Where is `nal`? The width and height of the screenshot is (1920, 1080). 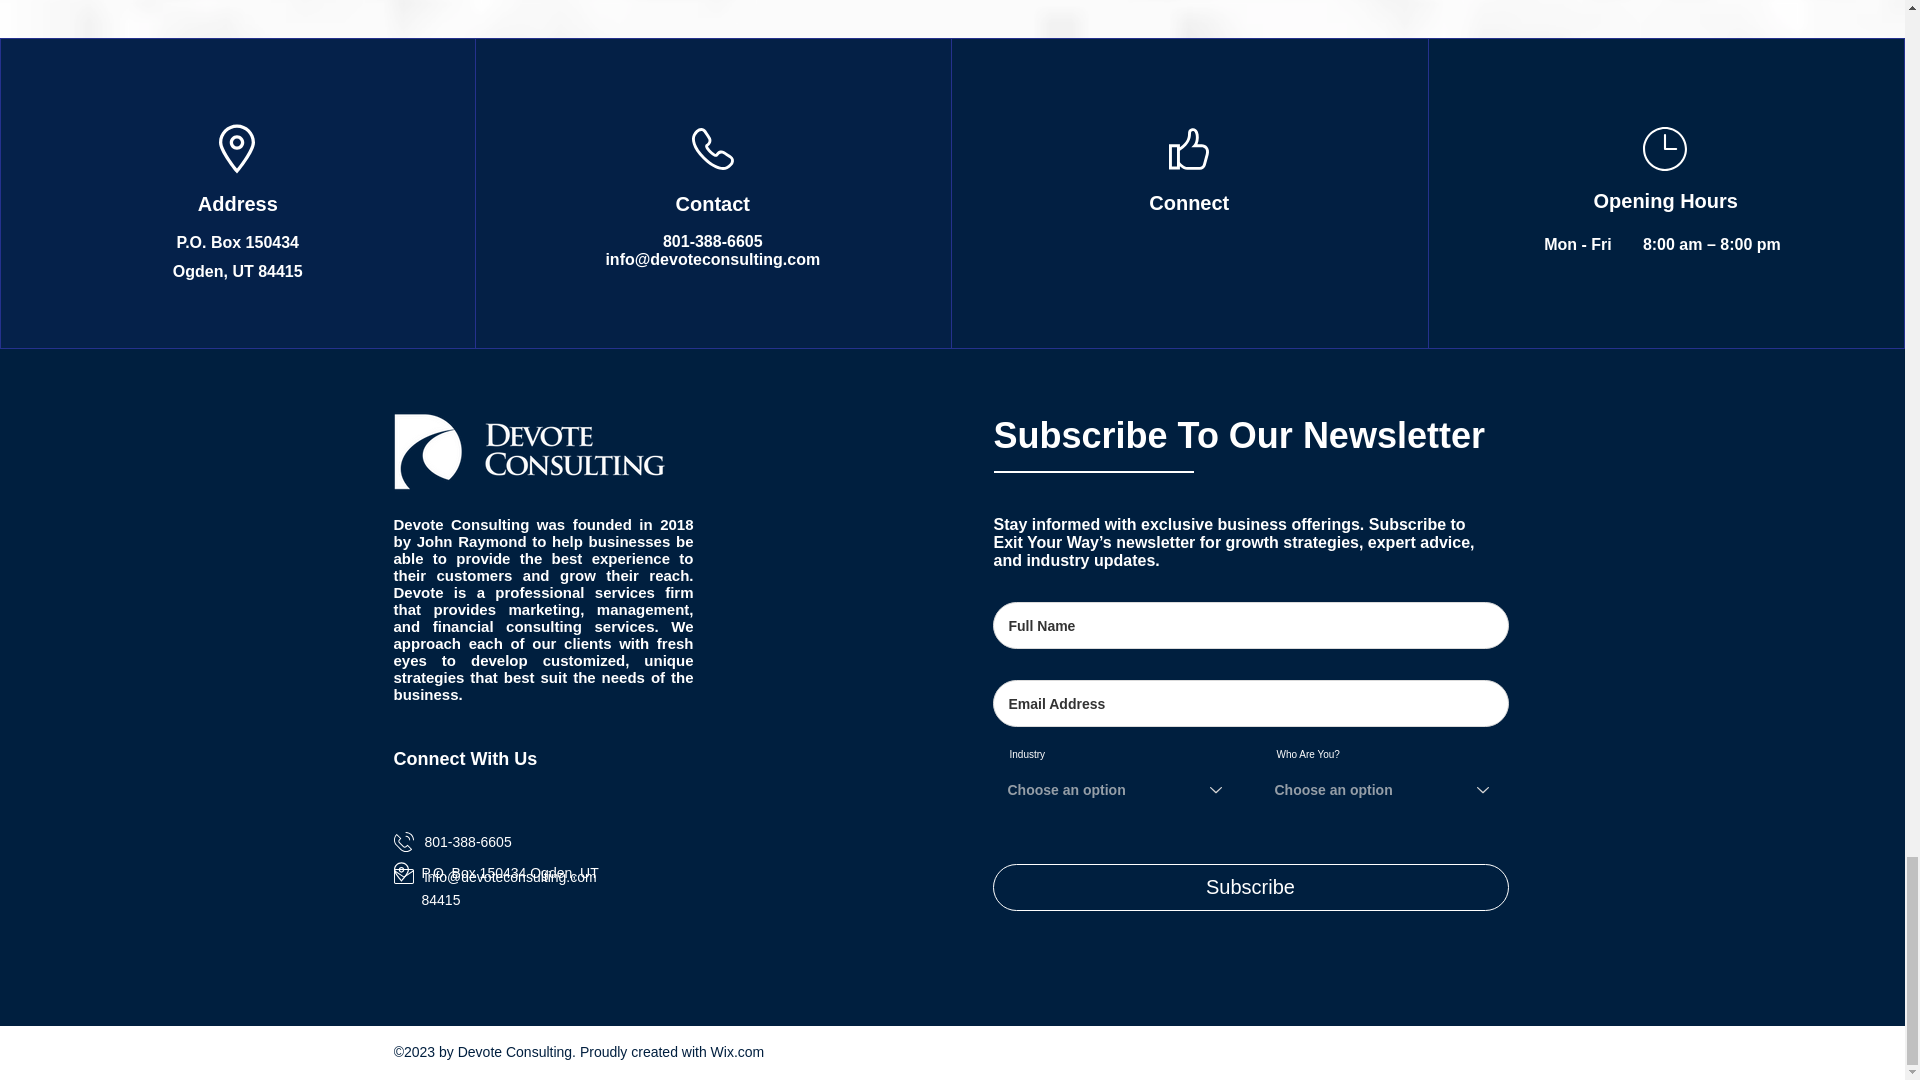 nal is located at coordinates (574, 592).